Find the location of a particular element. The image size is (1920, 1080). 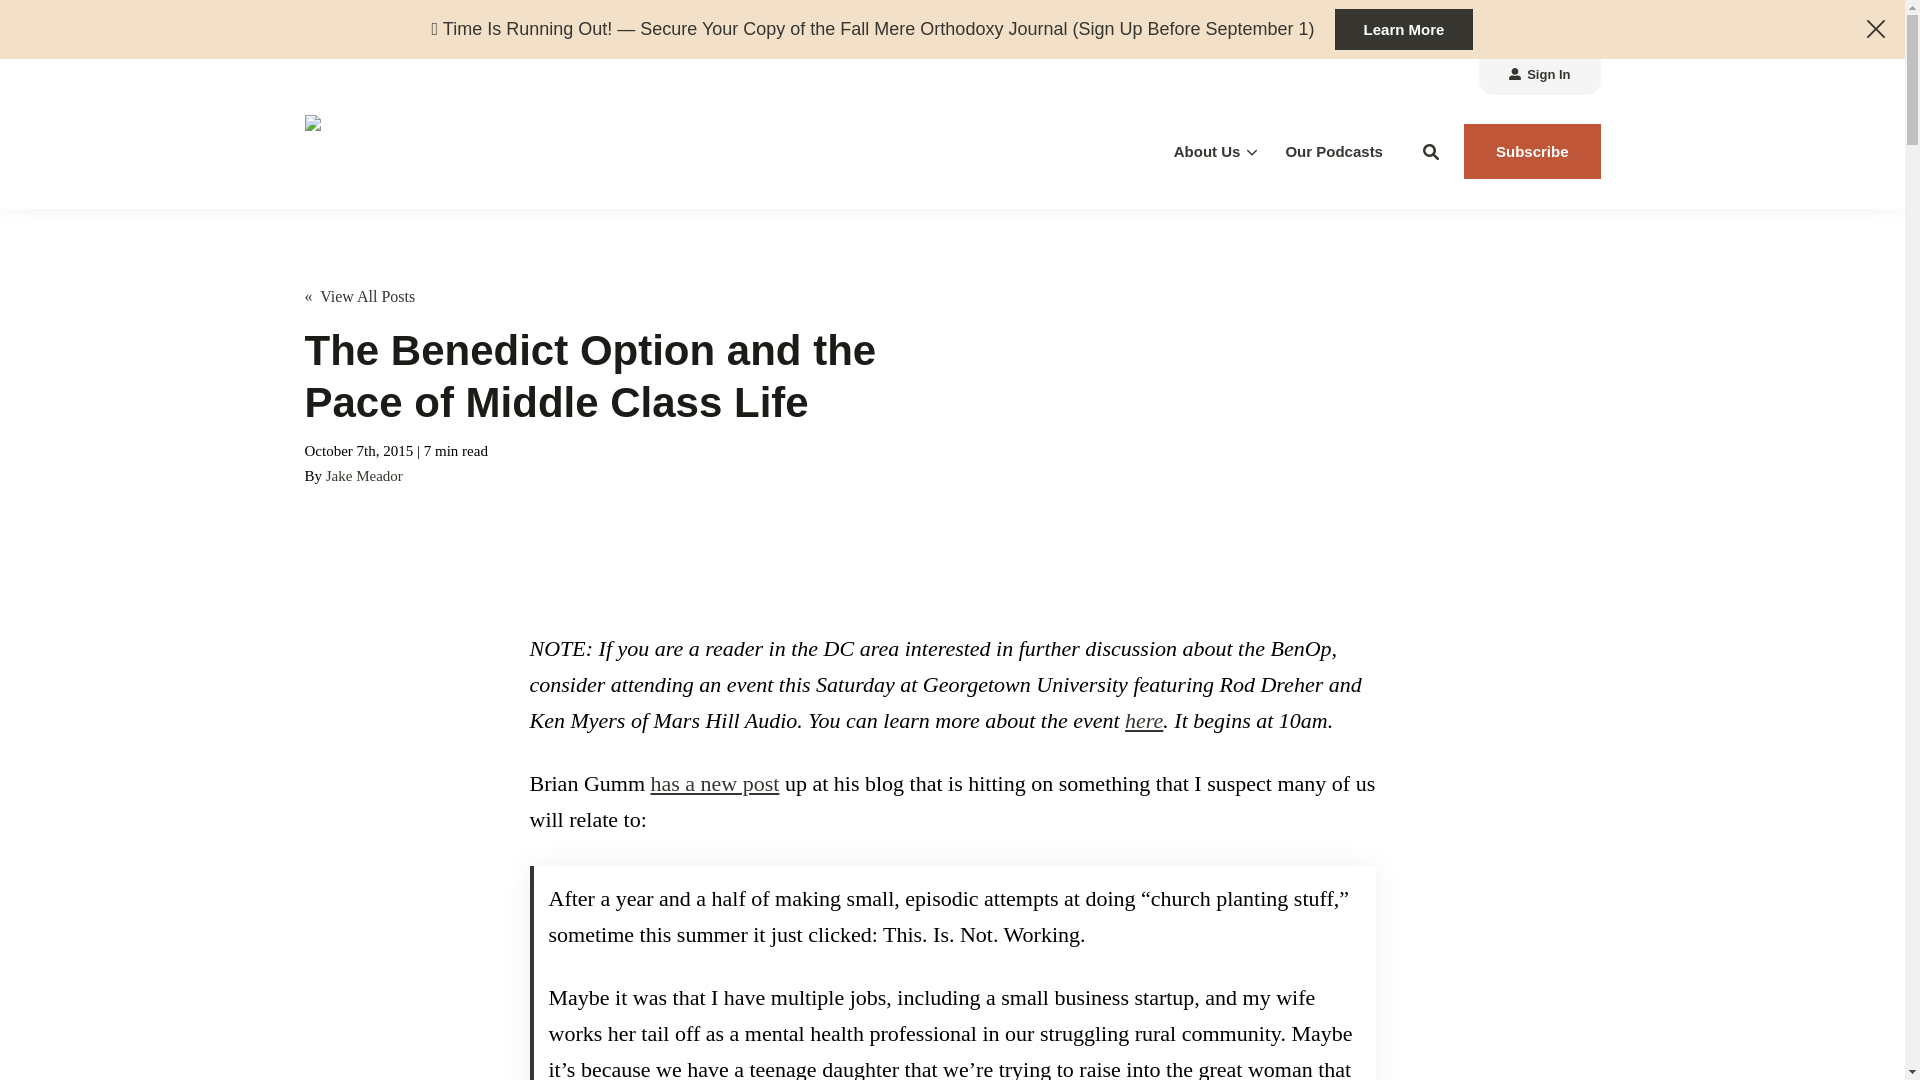

Our Podcasts is located at coordinates (1333, 152).